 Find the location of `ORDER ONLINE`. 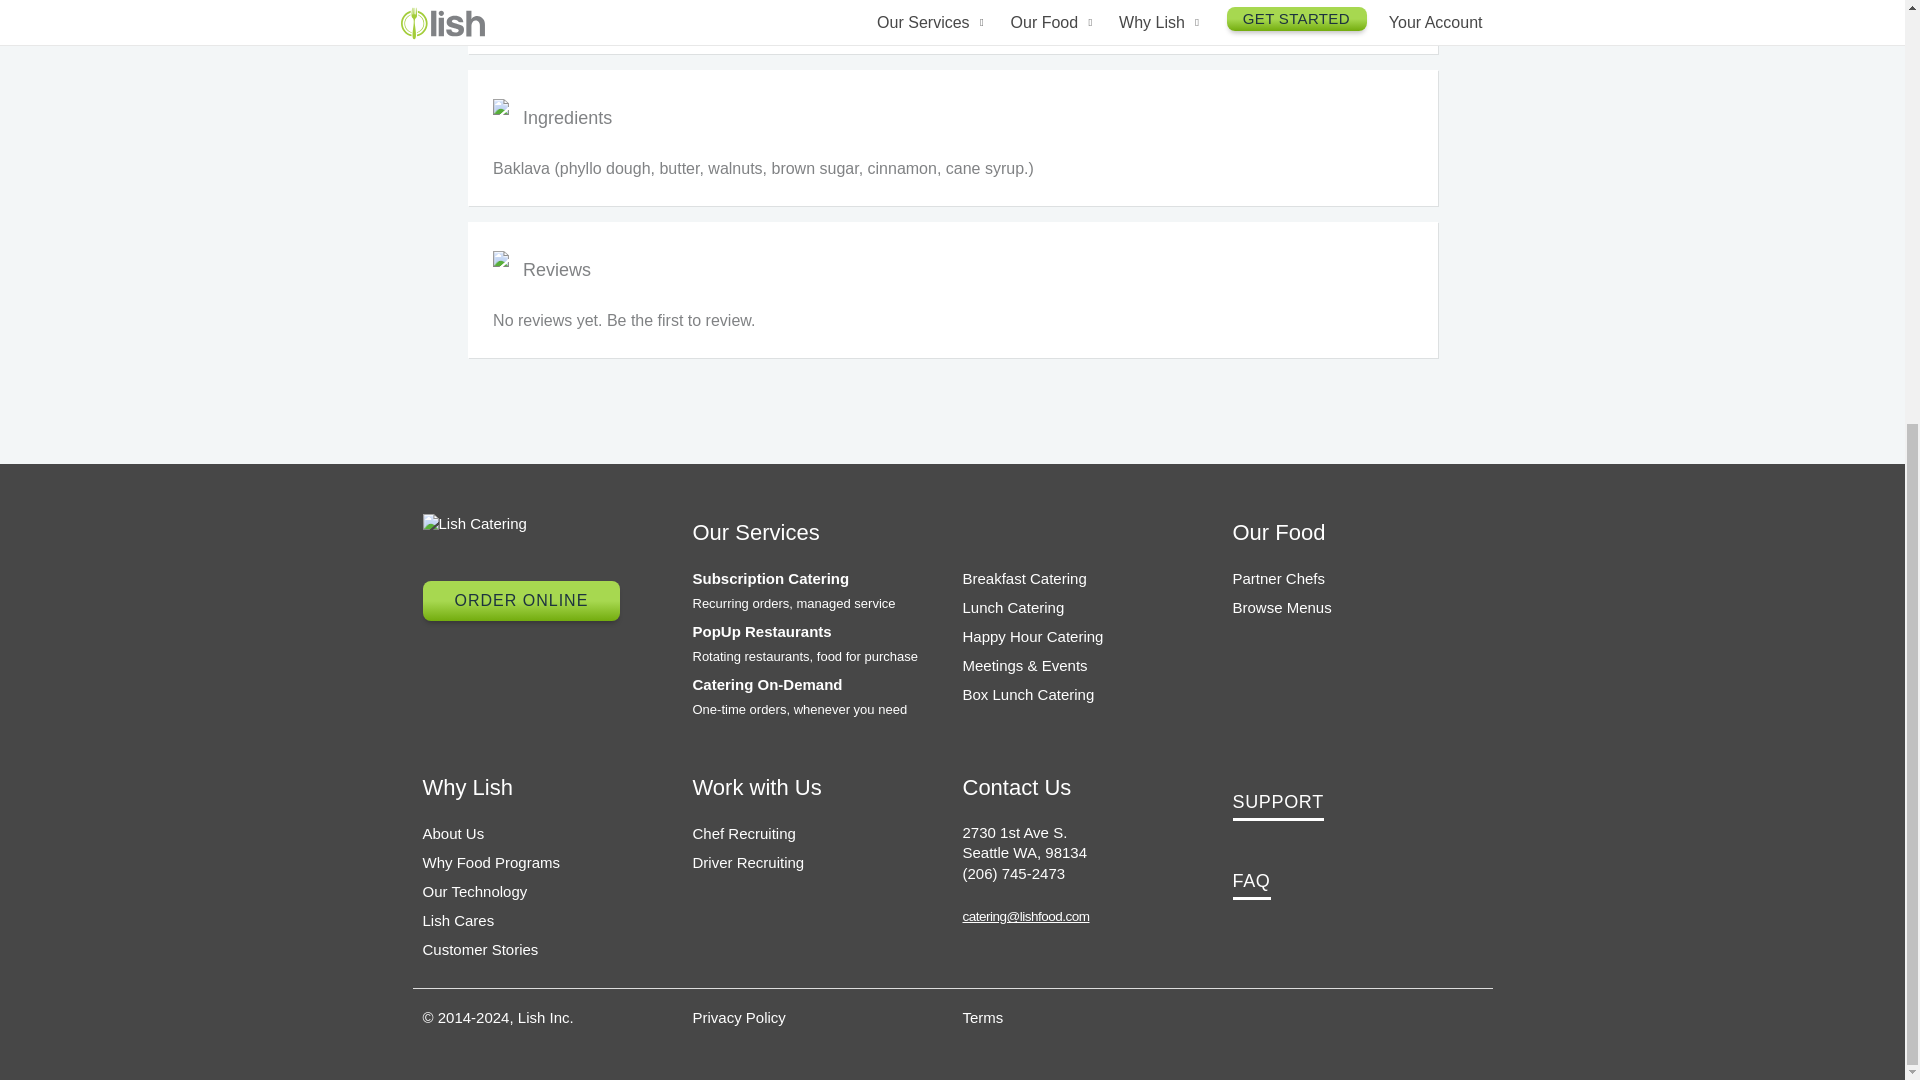

ORDER ONLINE is located at coordinates (521, 601).